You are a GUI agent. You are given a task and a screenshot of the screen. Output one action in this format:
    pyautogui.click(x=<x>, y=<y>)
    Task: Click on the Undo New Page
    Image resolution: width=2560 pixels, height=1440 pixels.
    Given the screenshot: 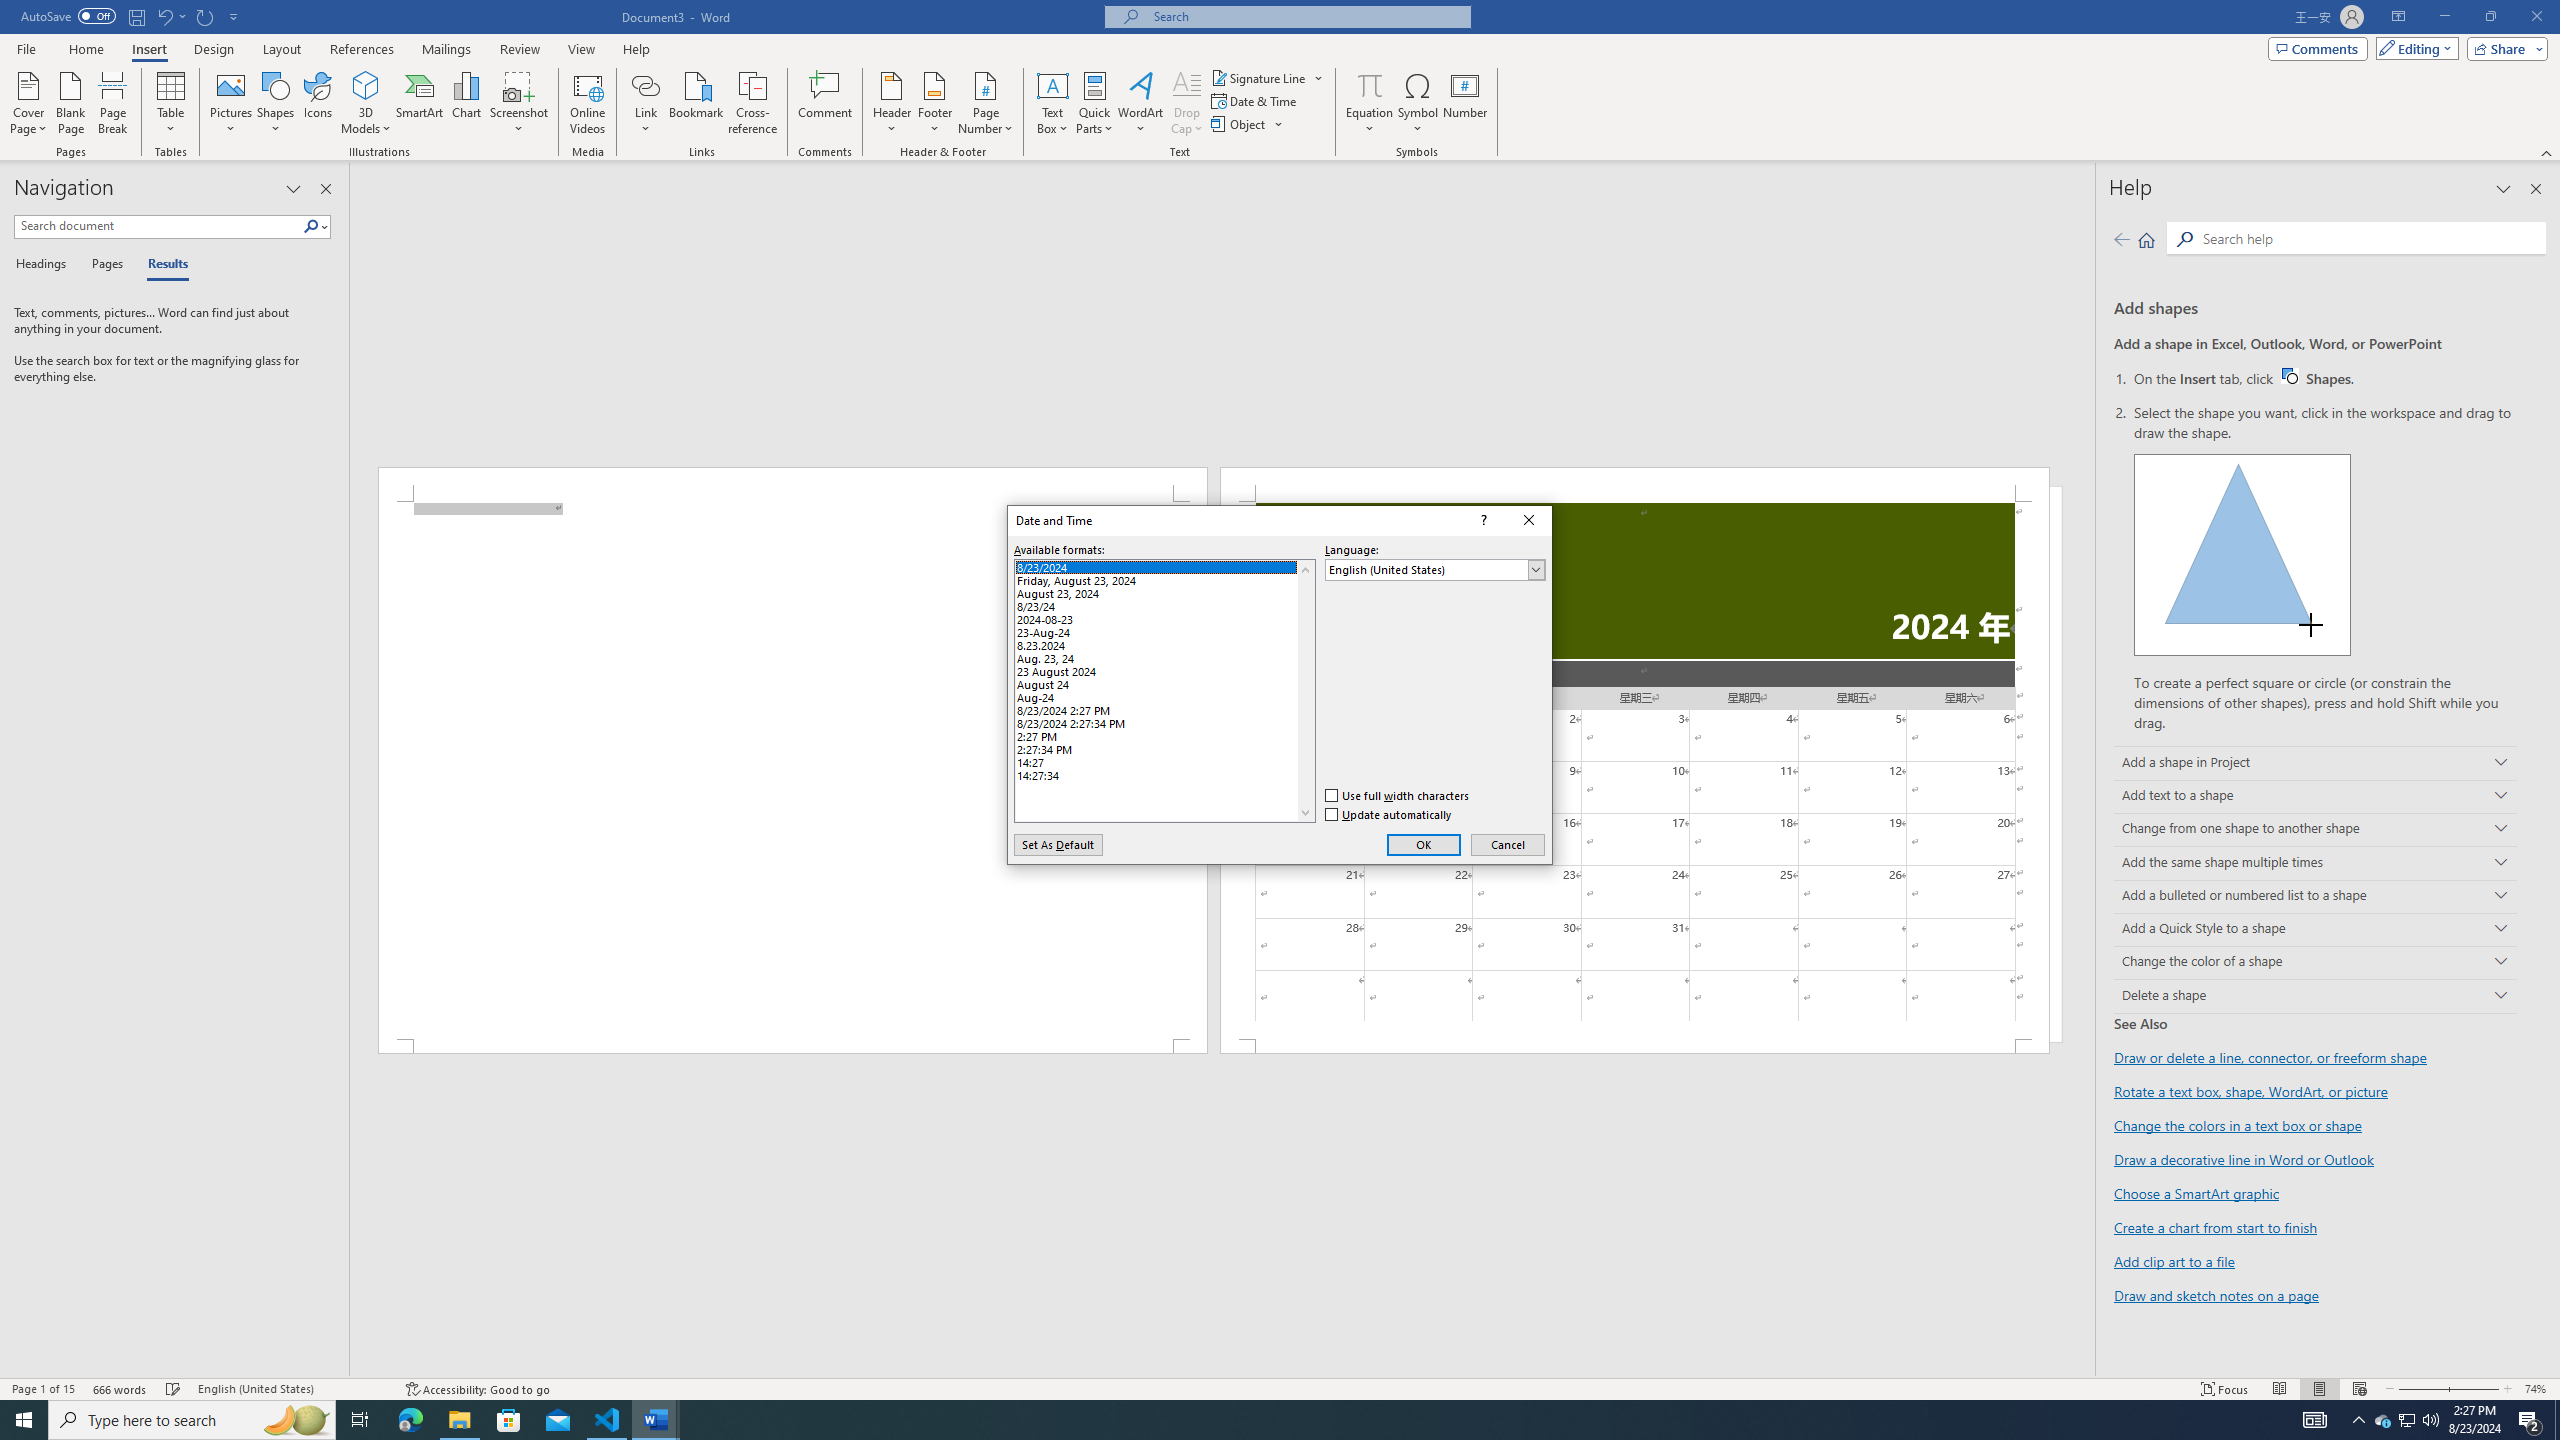 What is the action you would take?
    pyautogui.click(x=164, y=16)
    